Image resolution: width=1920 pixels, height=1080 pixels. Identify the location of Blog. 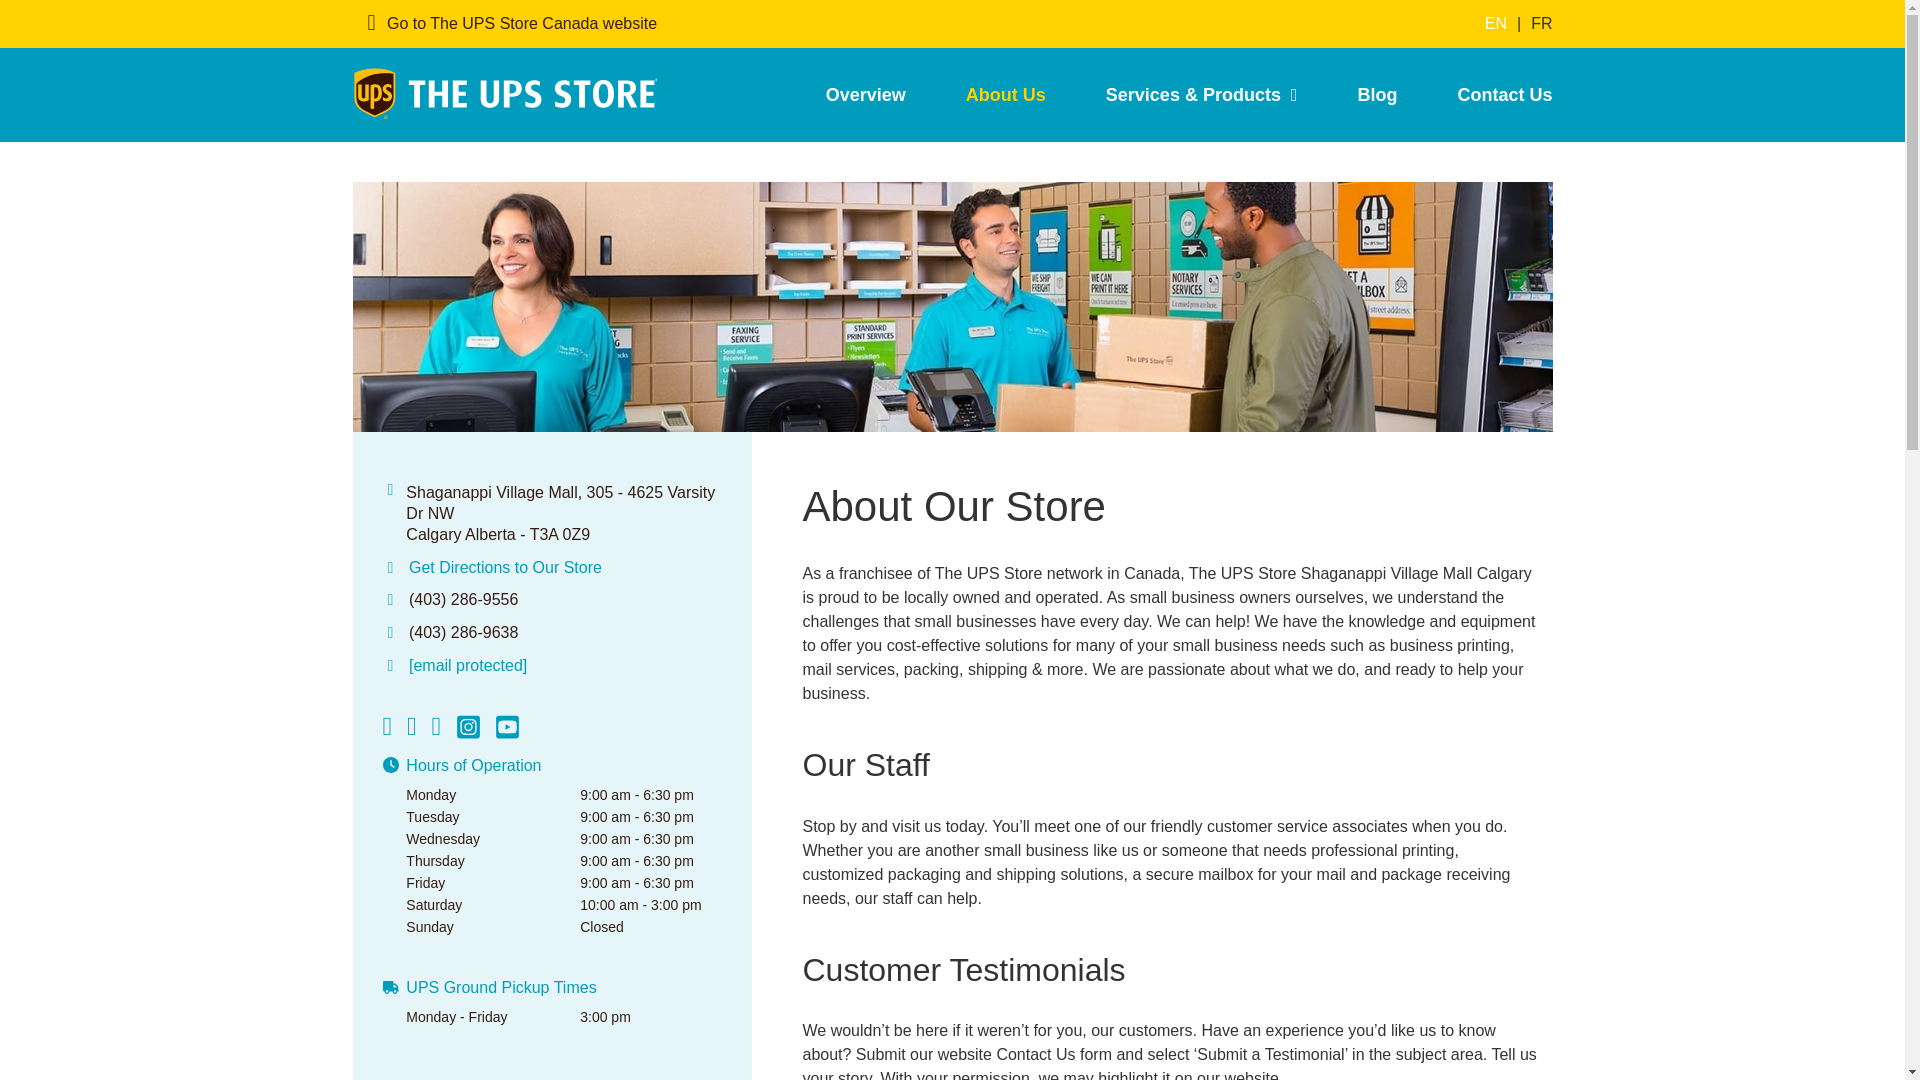
(1376, 94).